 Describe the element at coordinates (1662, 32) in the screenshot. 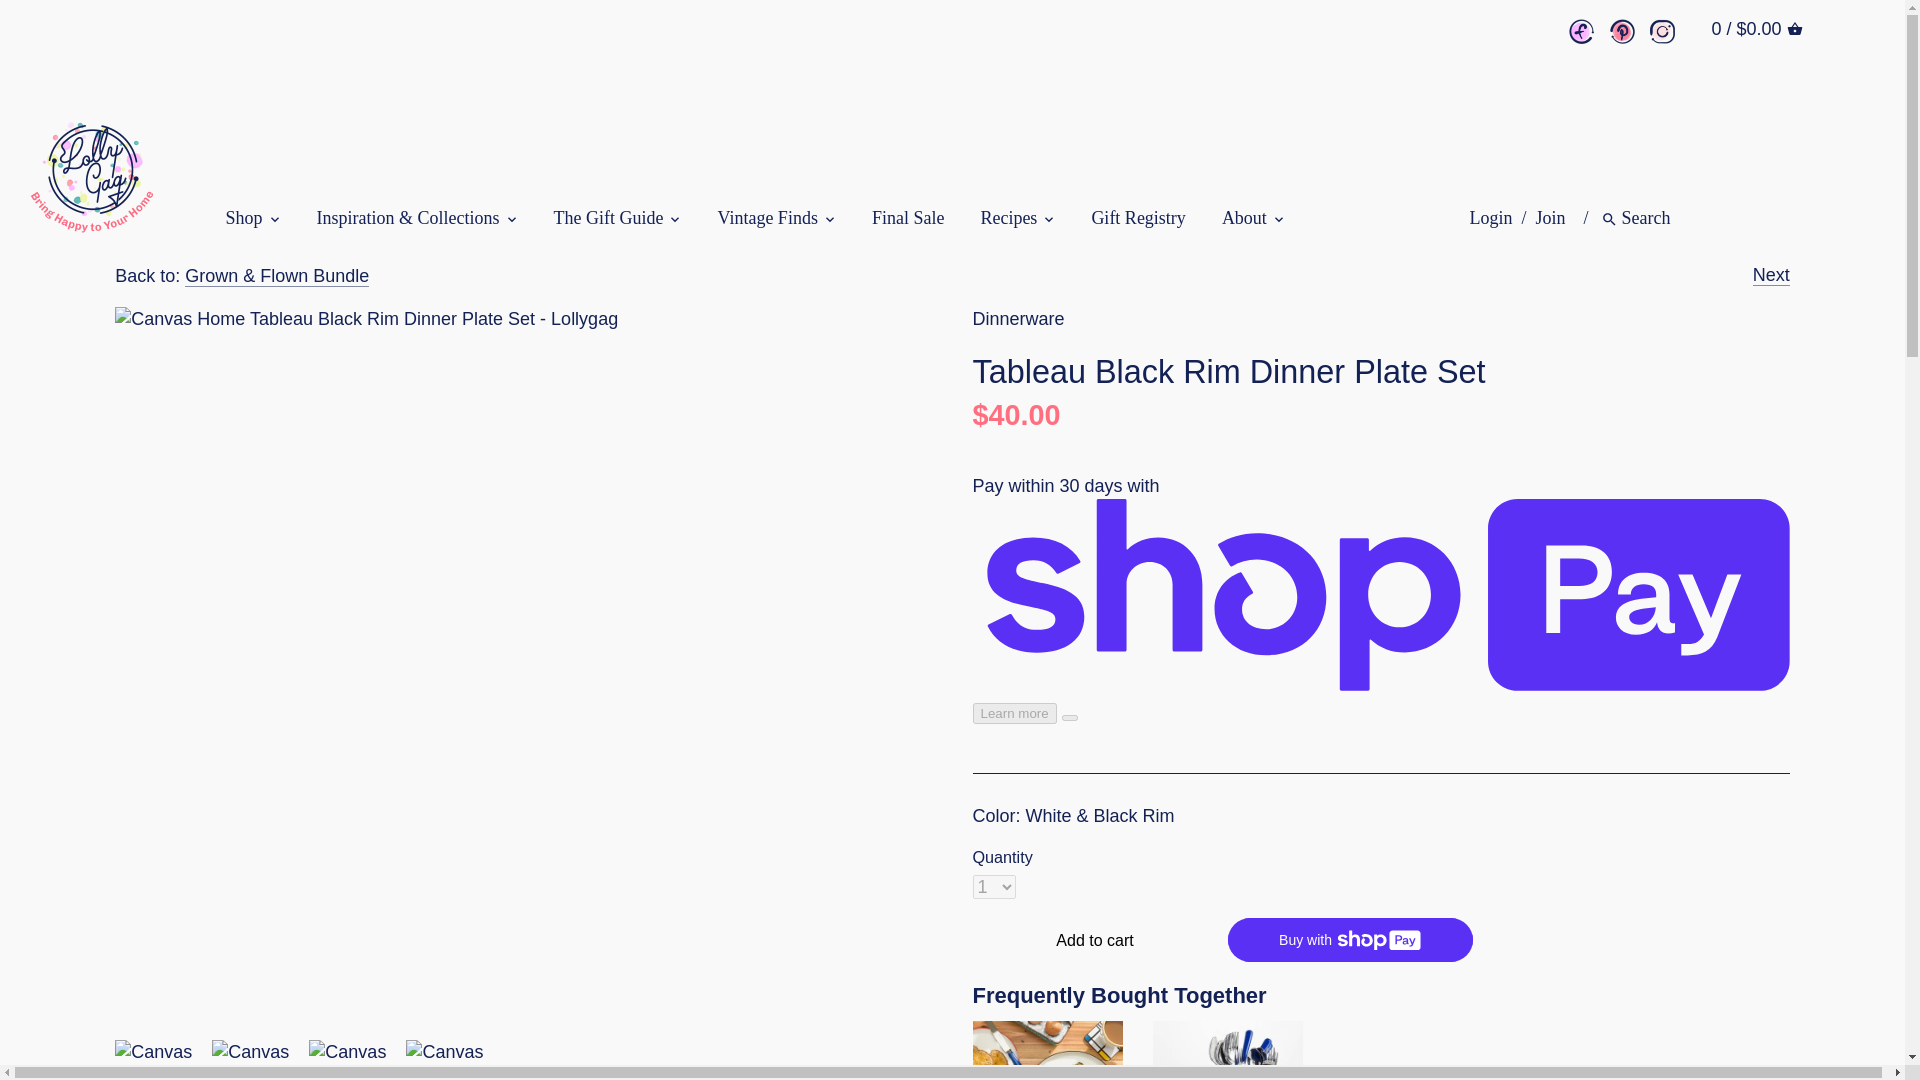

I see `Instagram` at that location.